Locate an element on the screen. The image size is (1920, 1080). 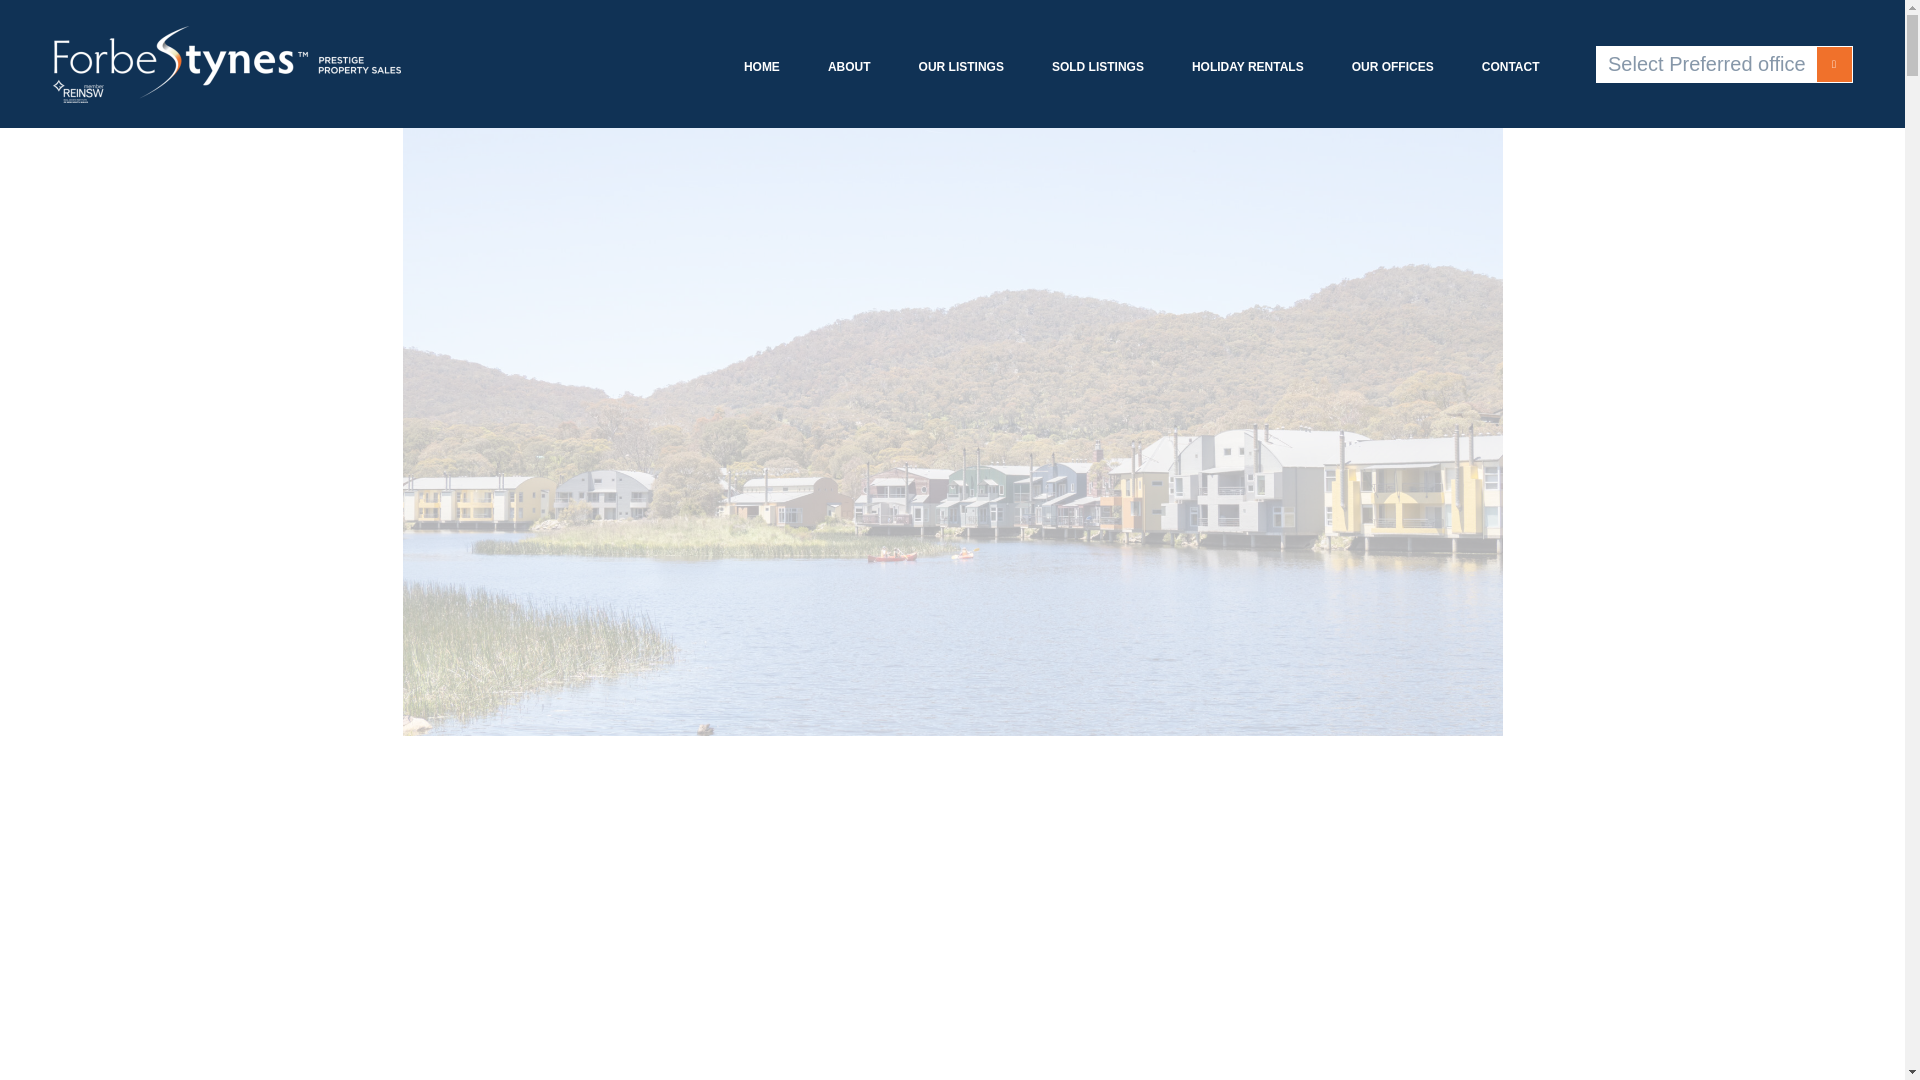
OUR LISTINGS is located at coordinates (962, 67).